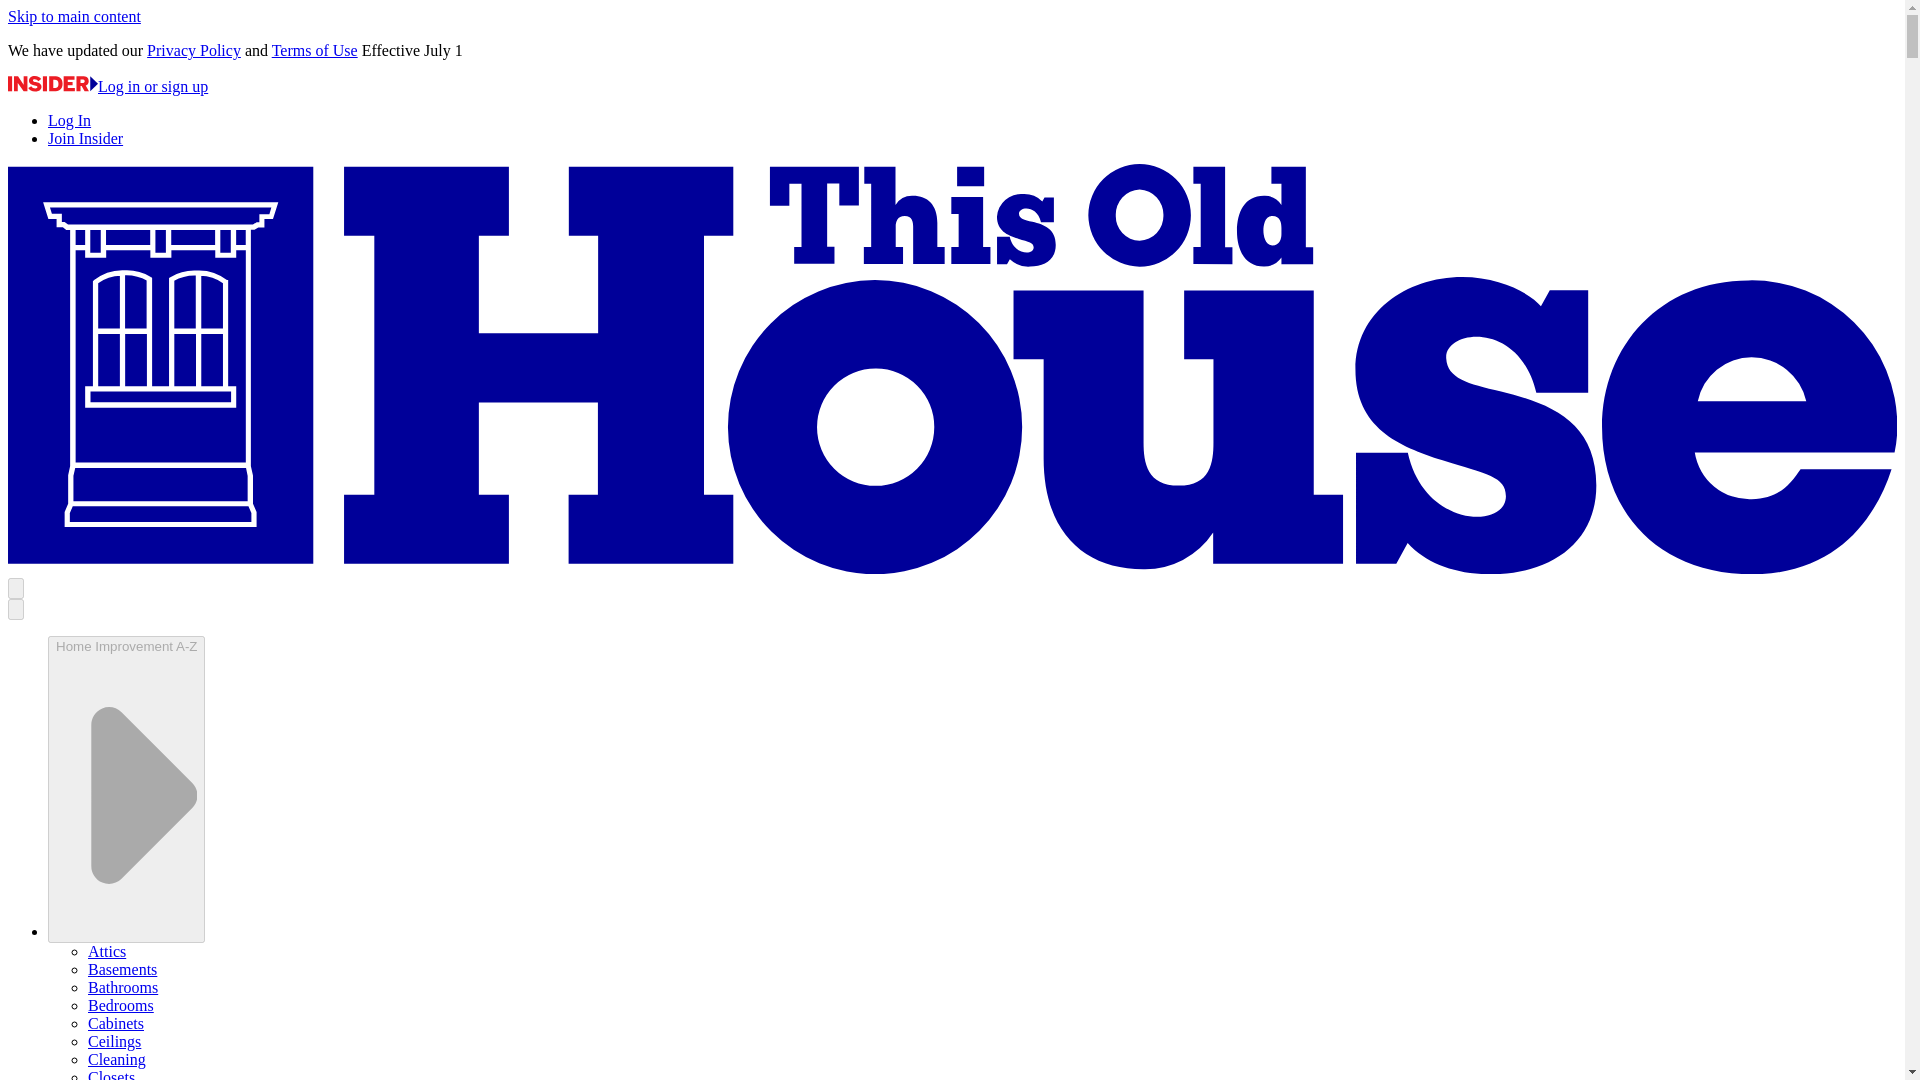 The image size is (1920, 1080). What do you see at coordinates (74, 16) in the screenshot?
I see `Skip to main content` at bounding box center [74, 16].